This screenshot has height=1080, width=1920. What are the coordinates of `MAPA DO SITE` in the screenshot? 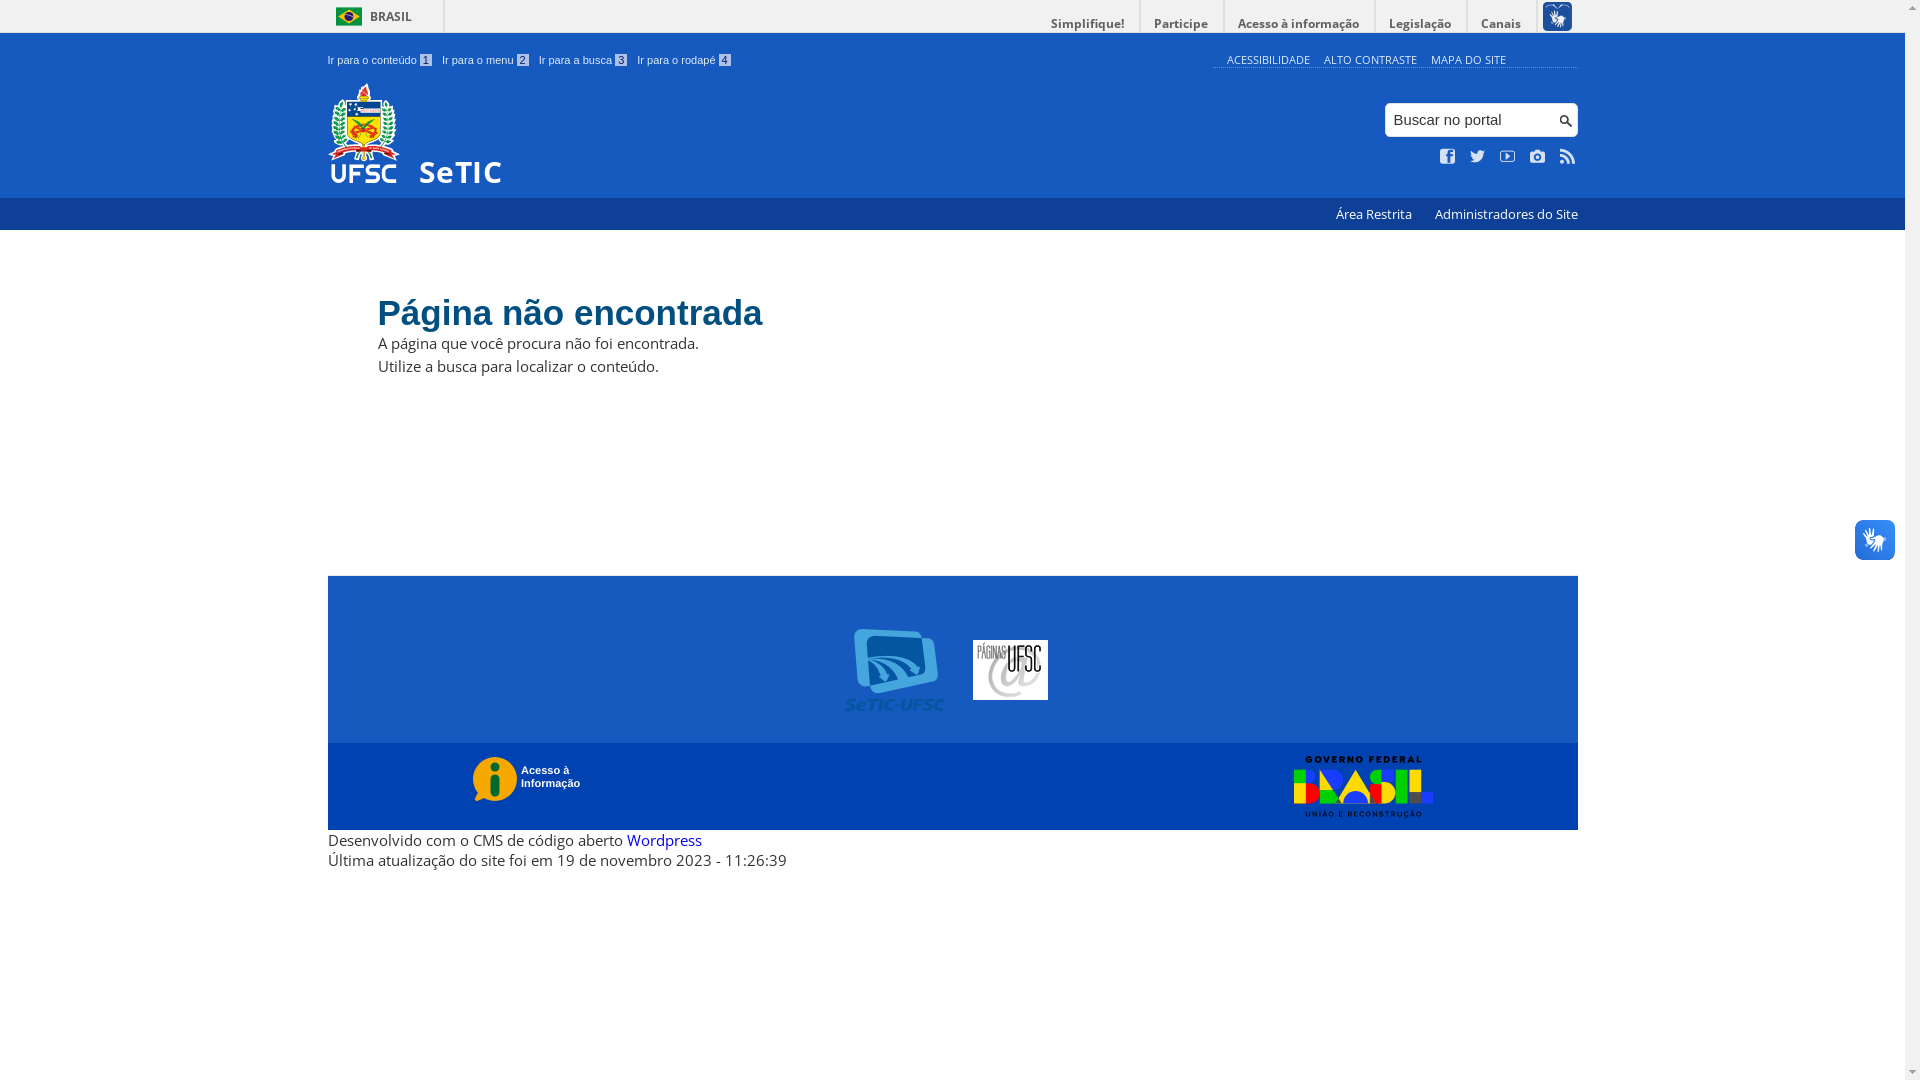 It's located at (1468, 60).